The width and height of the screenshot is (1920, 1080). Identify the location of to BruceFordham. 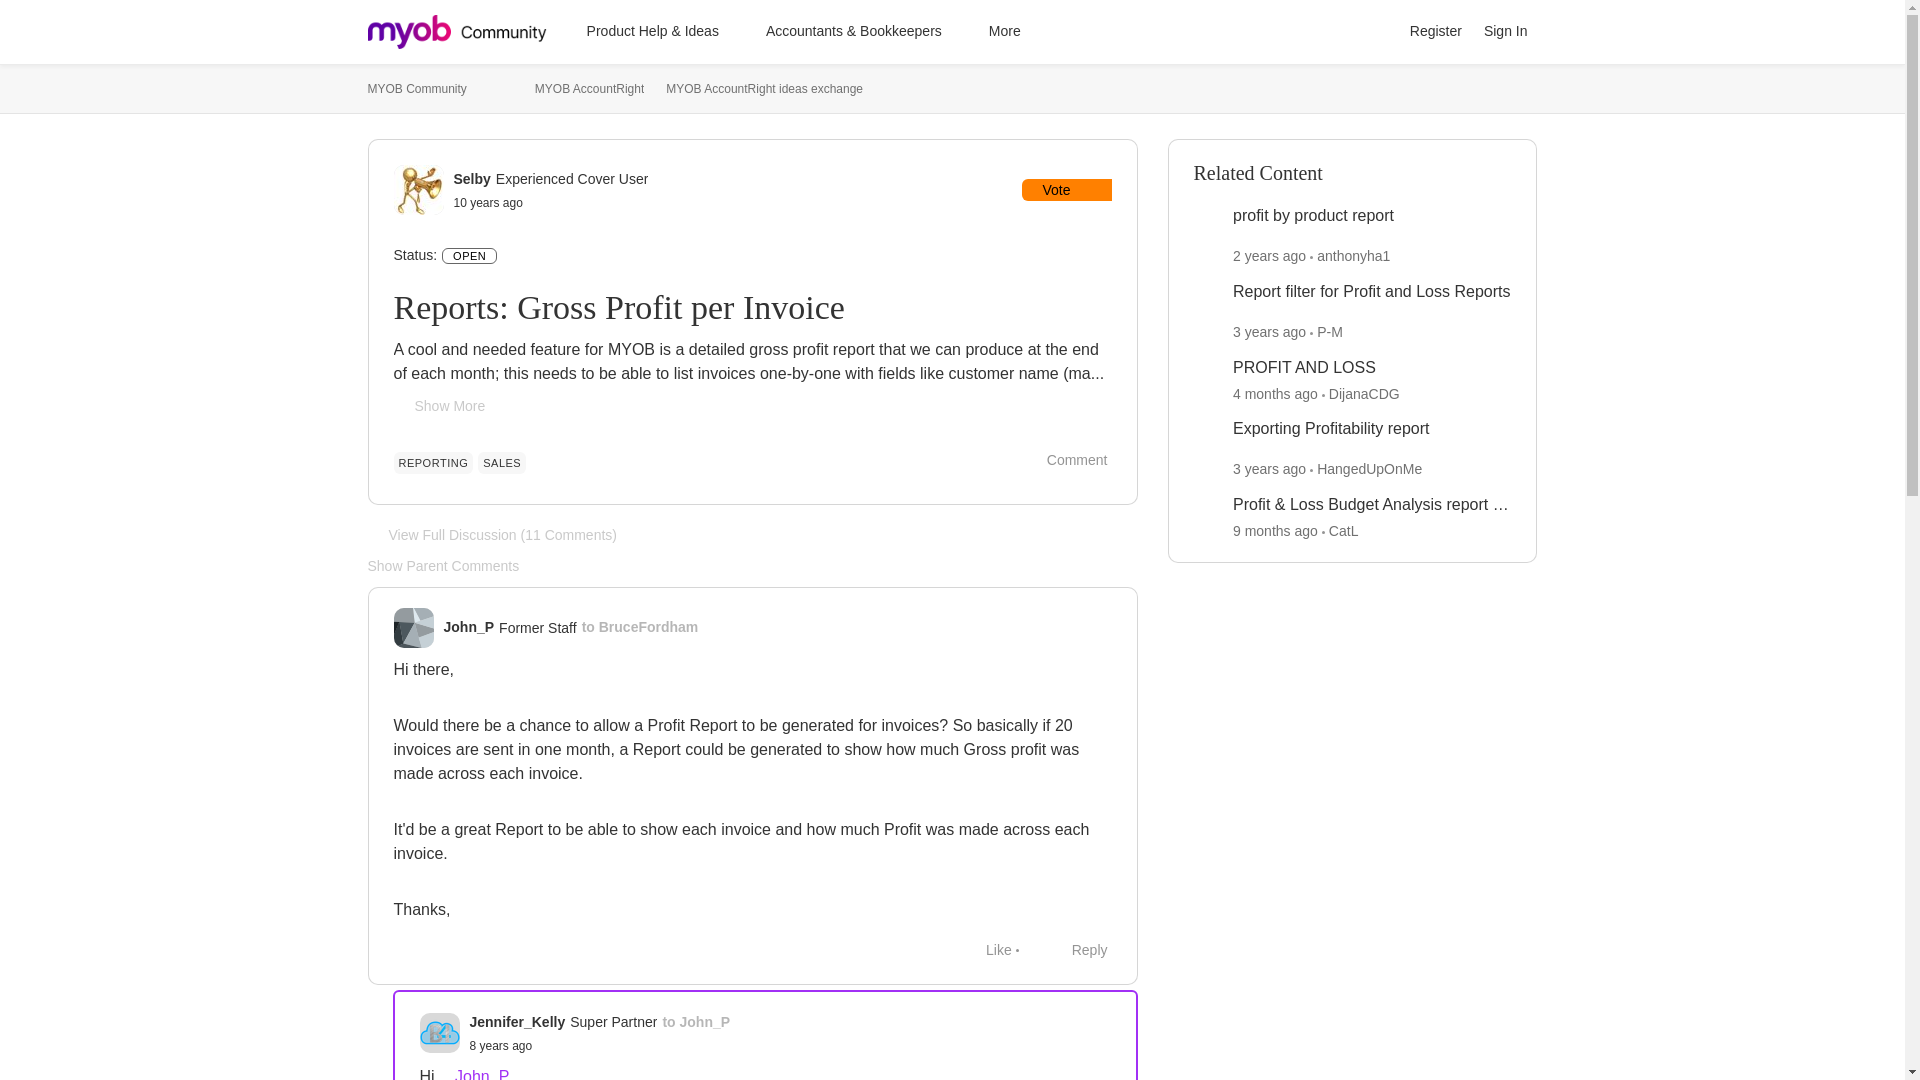
(640, 627).